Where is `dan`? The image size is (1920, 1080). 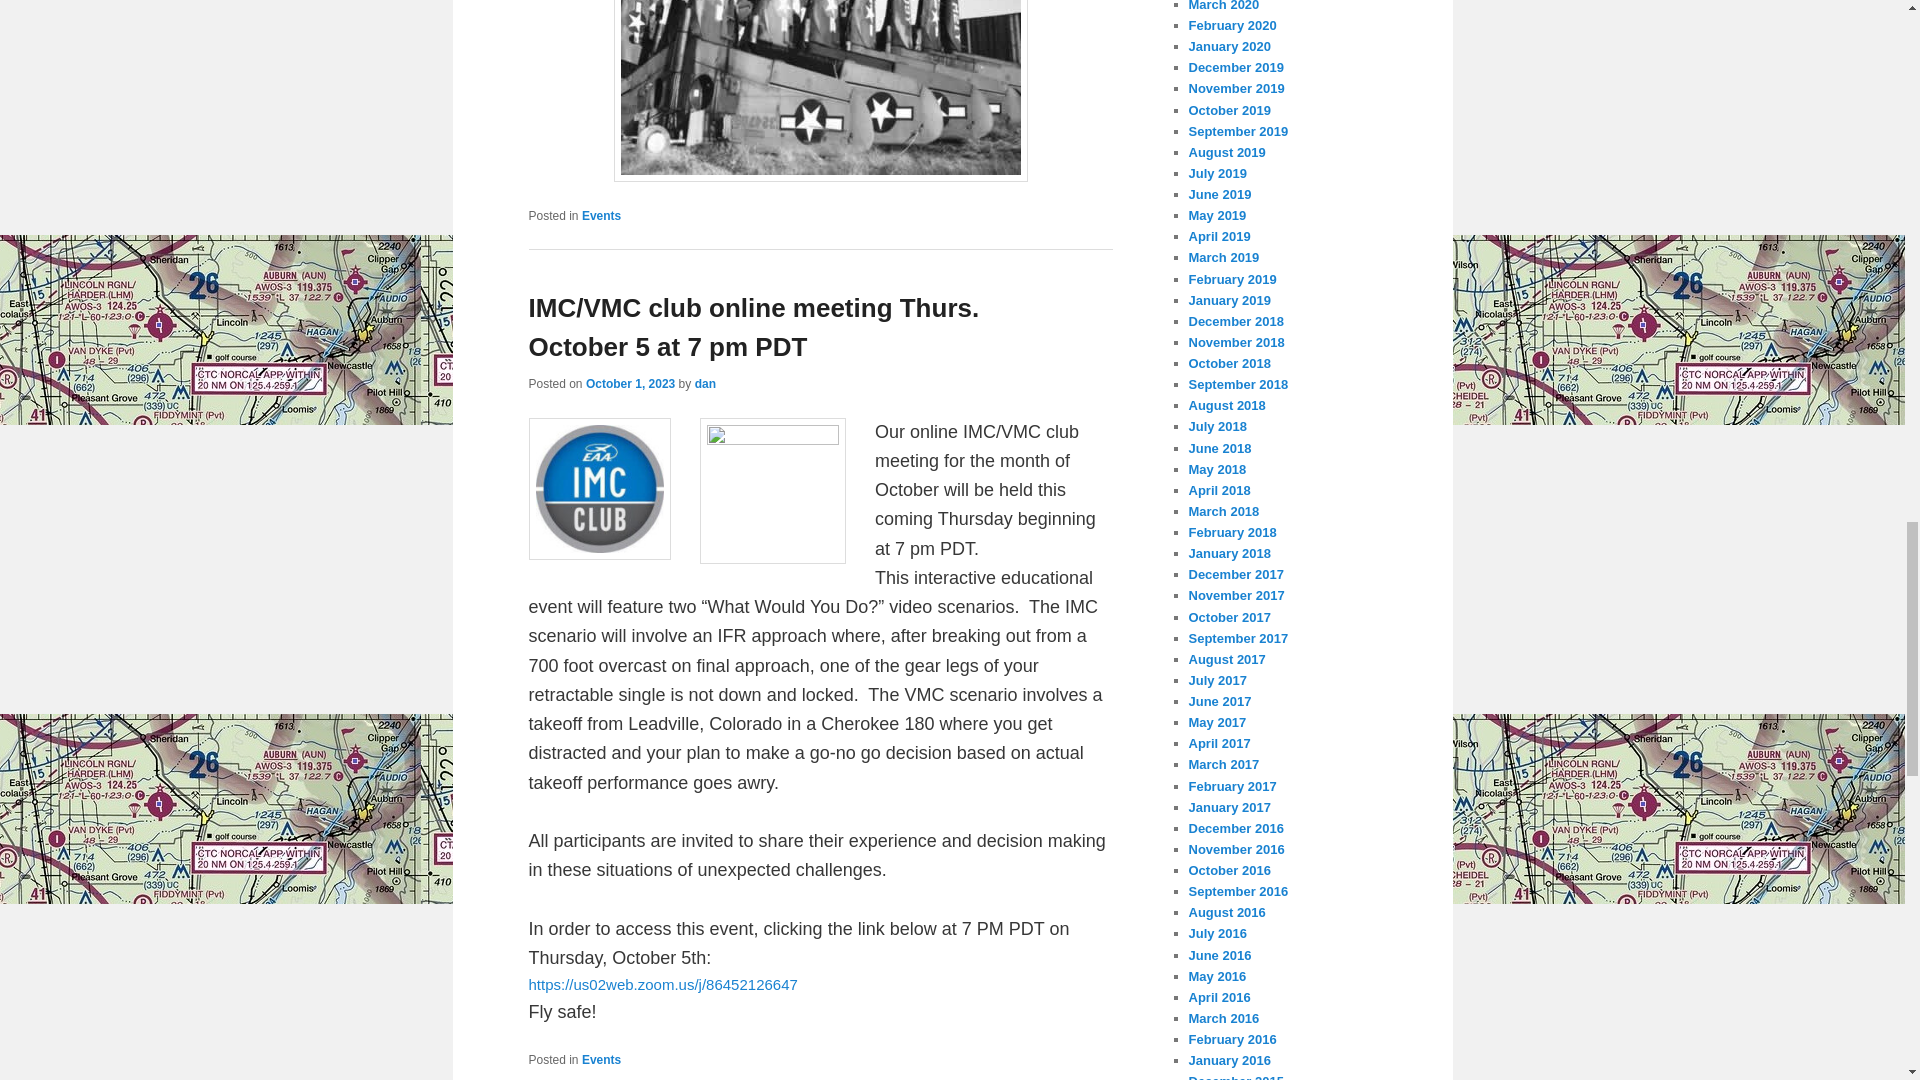 dan is located at coordinates (706, 383).